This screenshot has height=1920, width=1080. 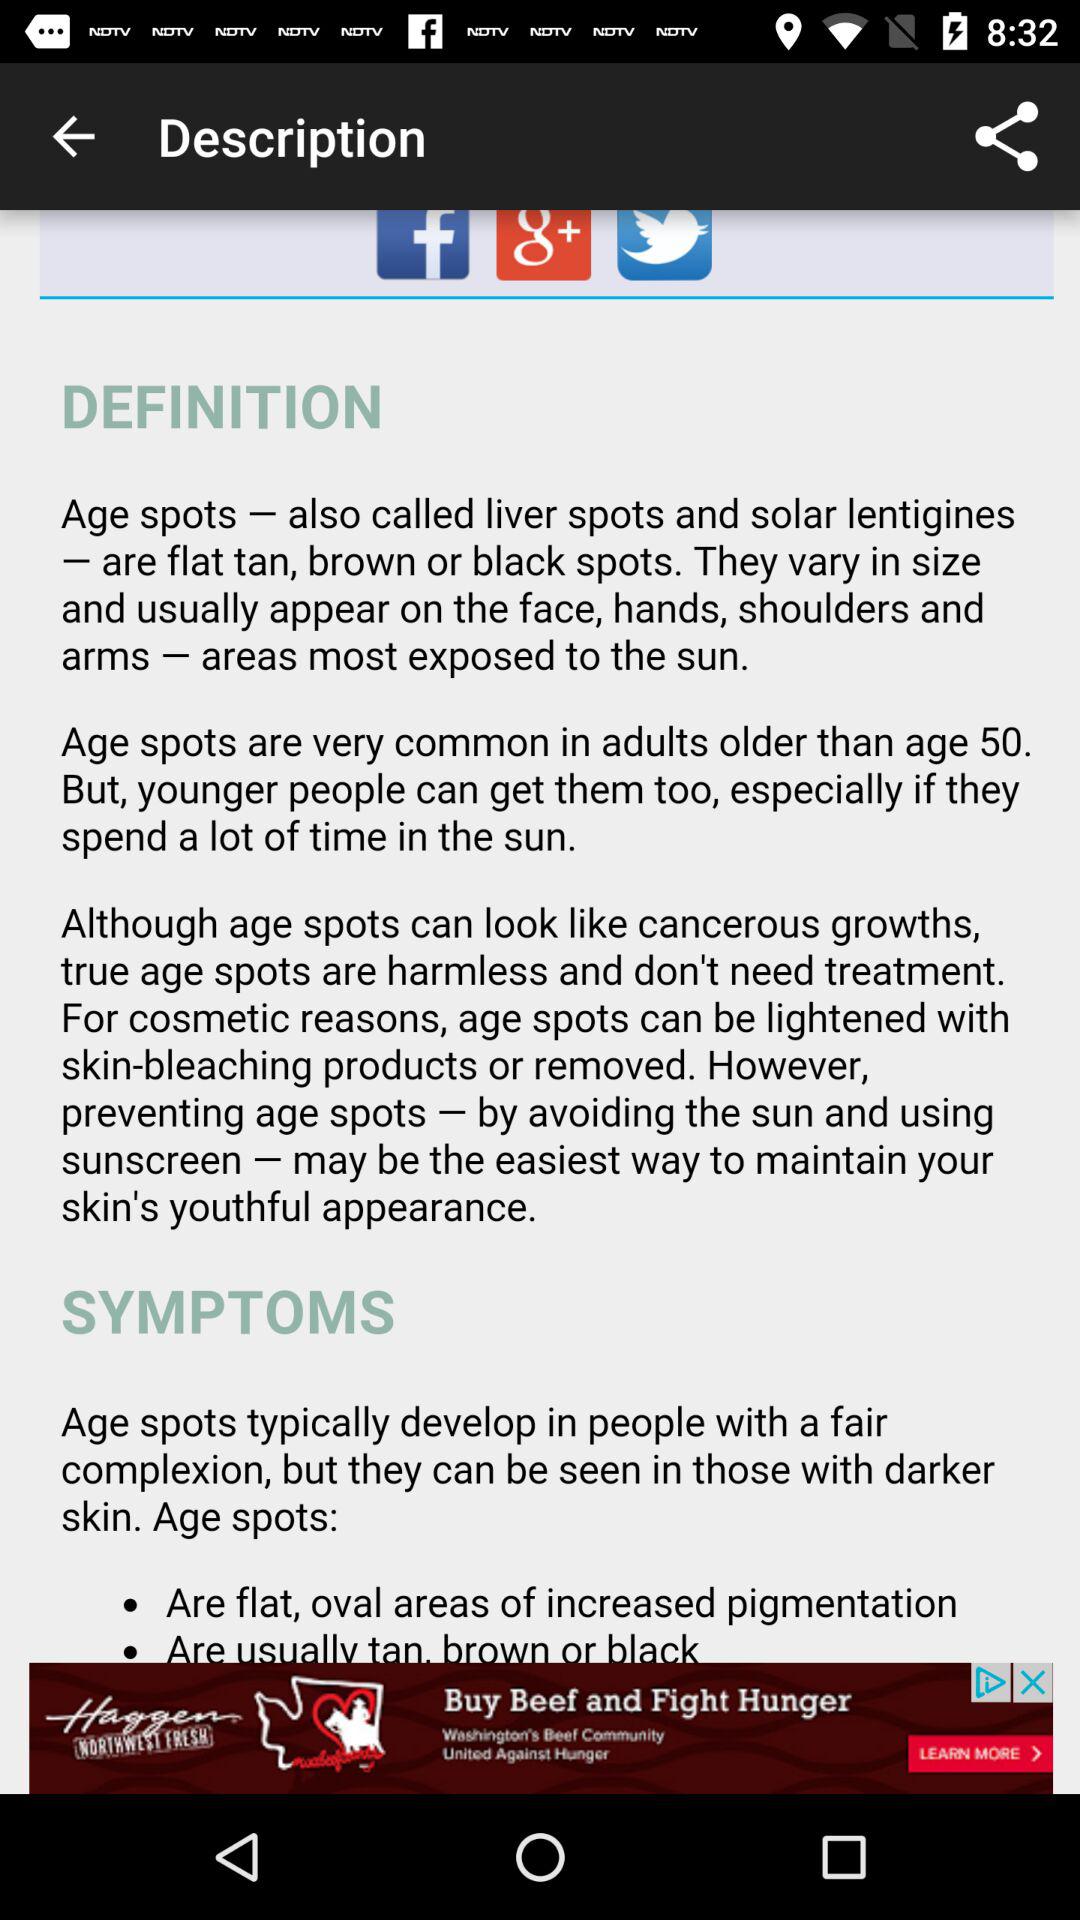 What do you see at coordinates (666, 253) in the screenshot?
I see `go to twitter` at bounding box center [666, 253].